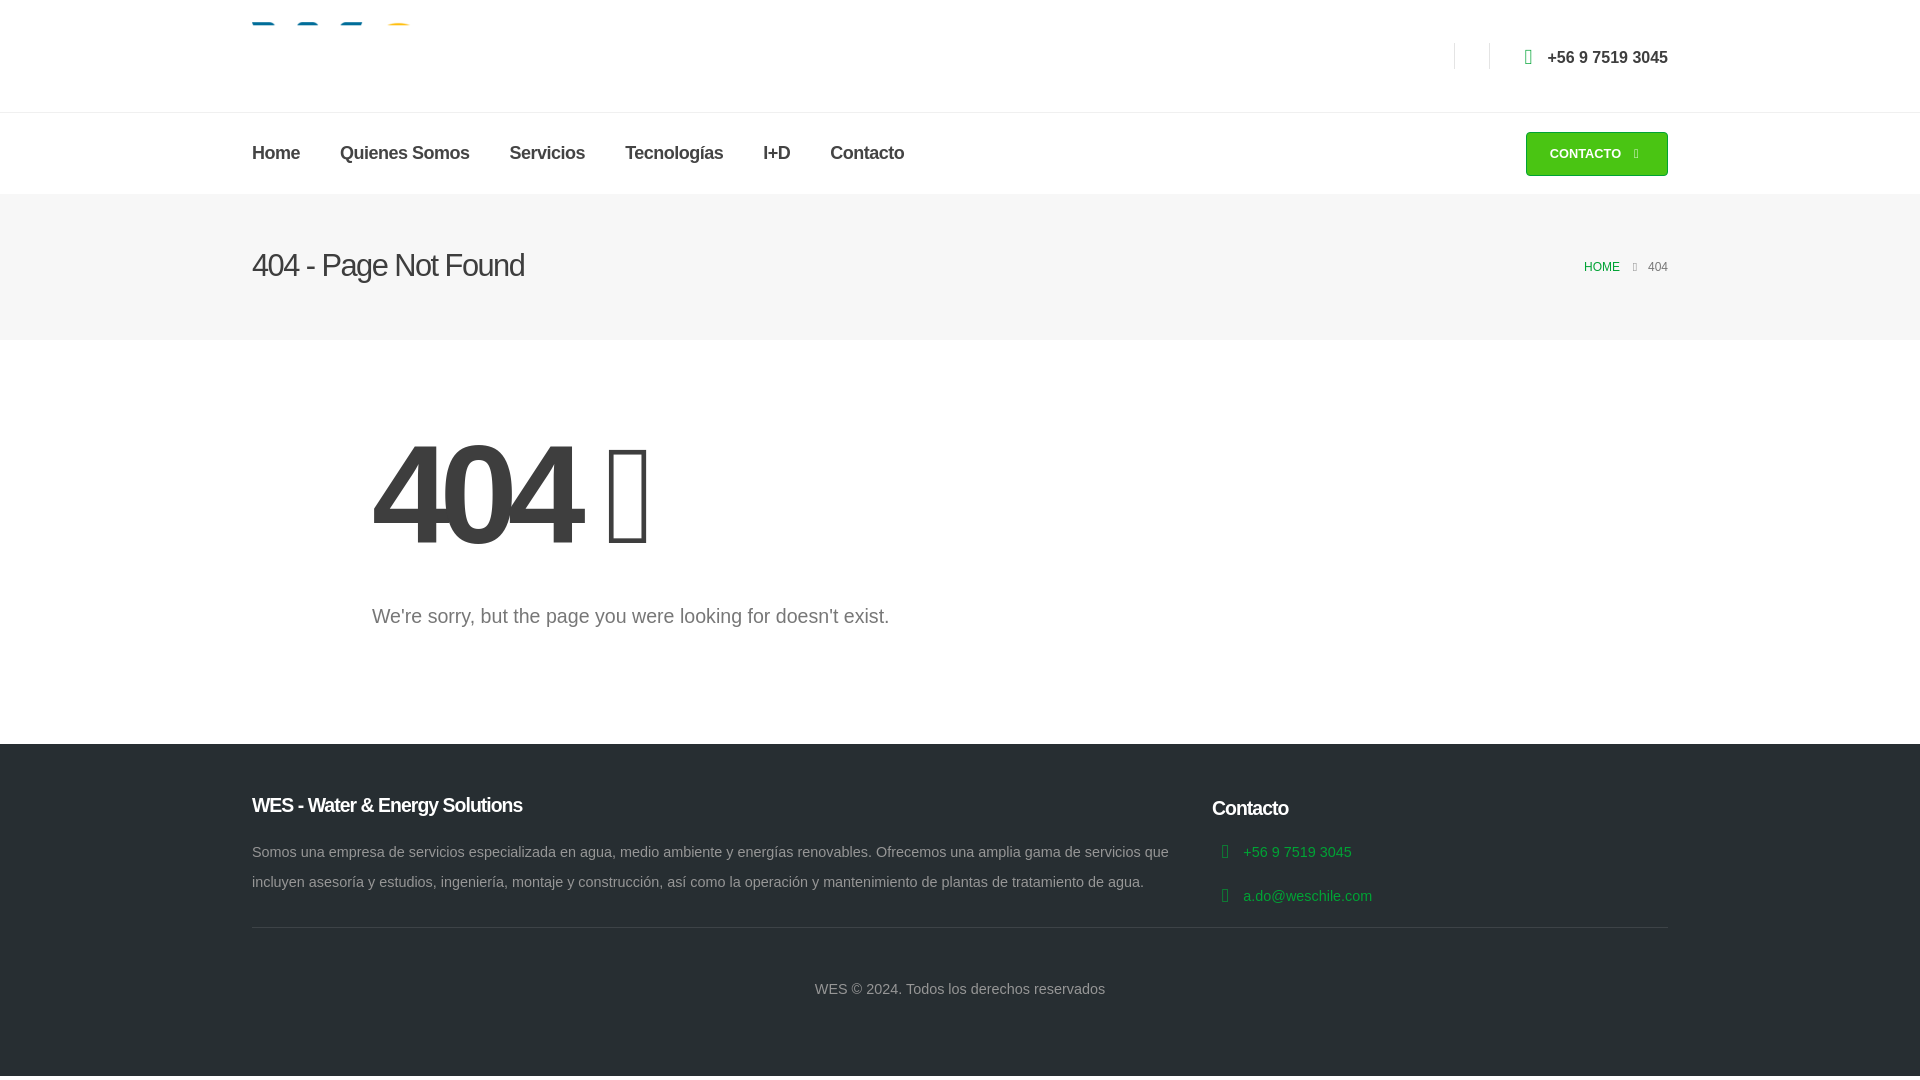 The width and height of the screenshot is (1920, 1080). Describe the element at coordinates (1597, 154) in the screenshot. I see `CONTACTO` at that location.